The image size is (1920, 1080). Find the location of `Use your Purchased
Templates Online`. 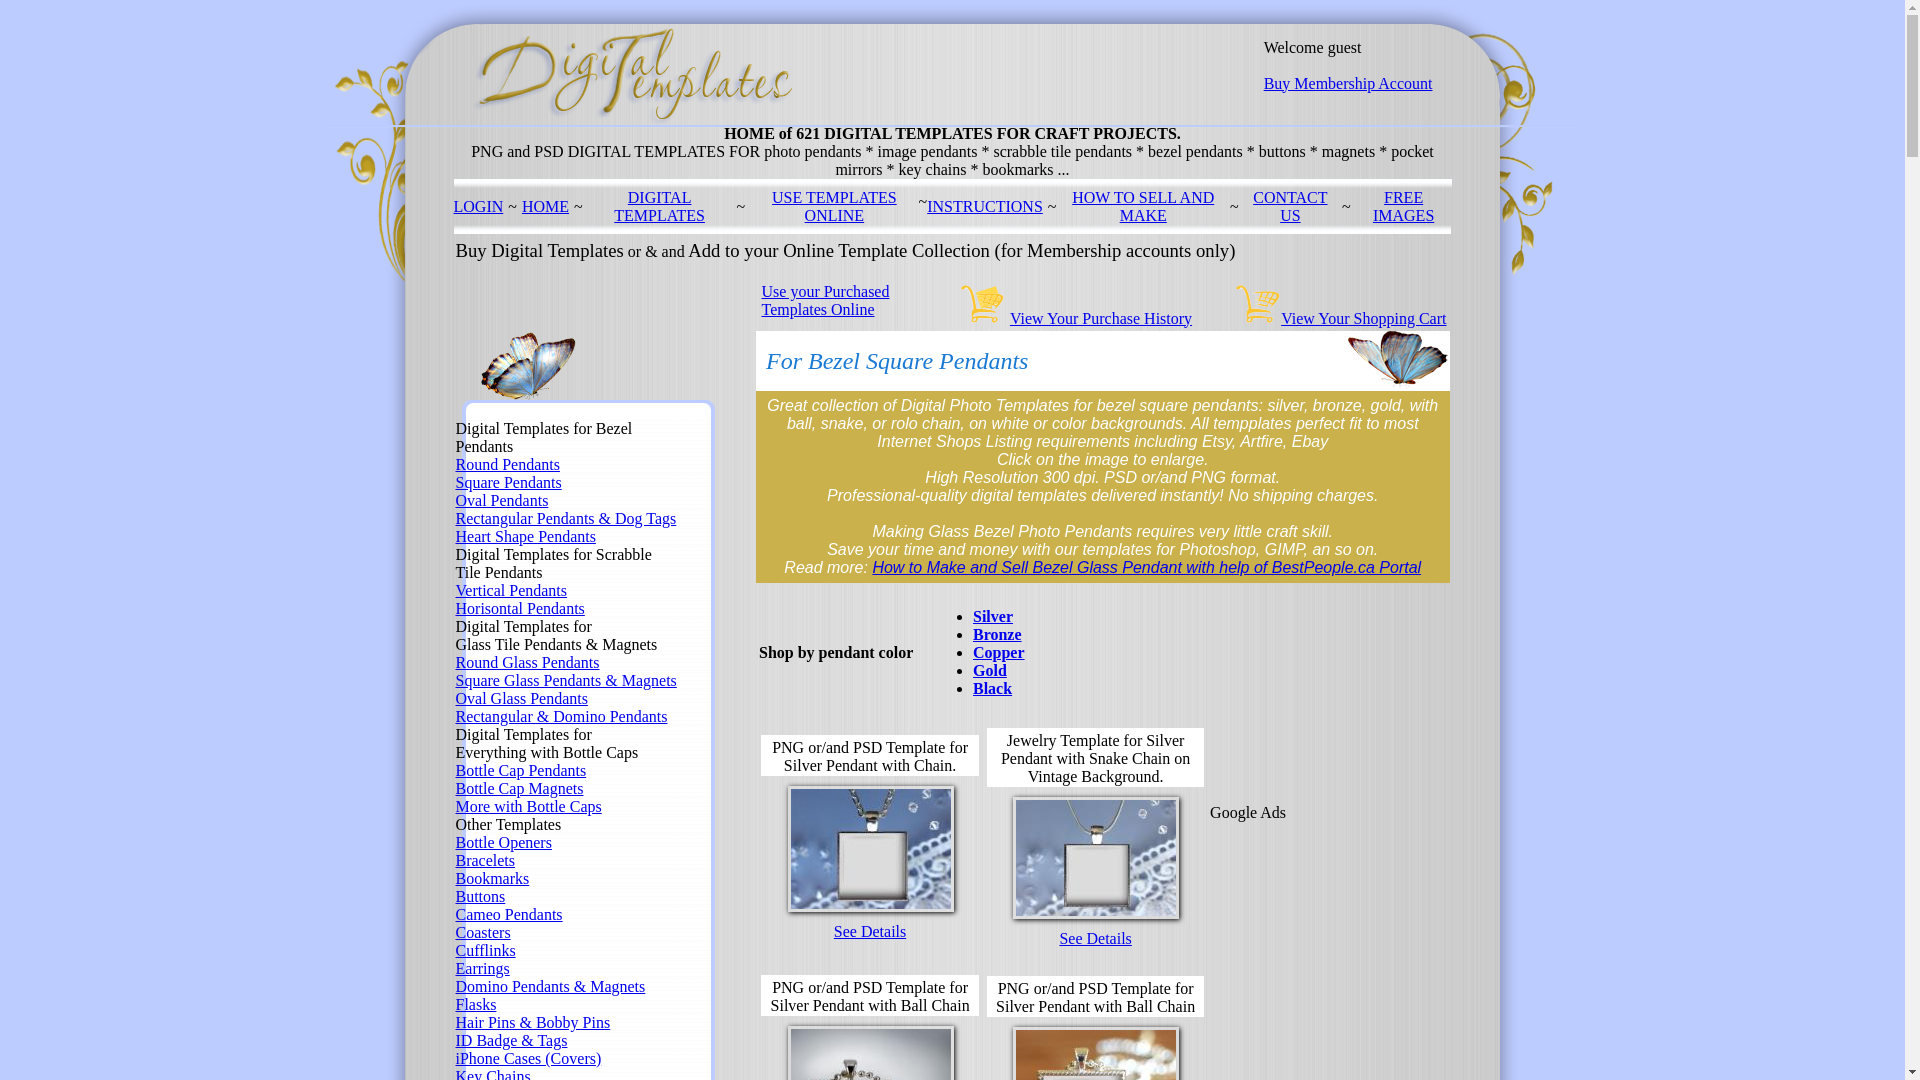

Use your Purchased
Templates Online is located at coordinates (826, 300).